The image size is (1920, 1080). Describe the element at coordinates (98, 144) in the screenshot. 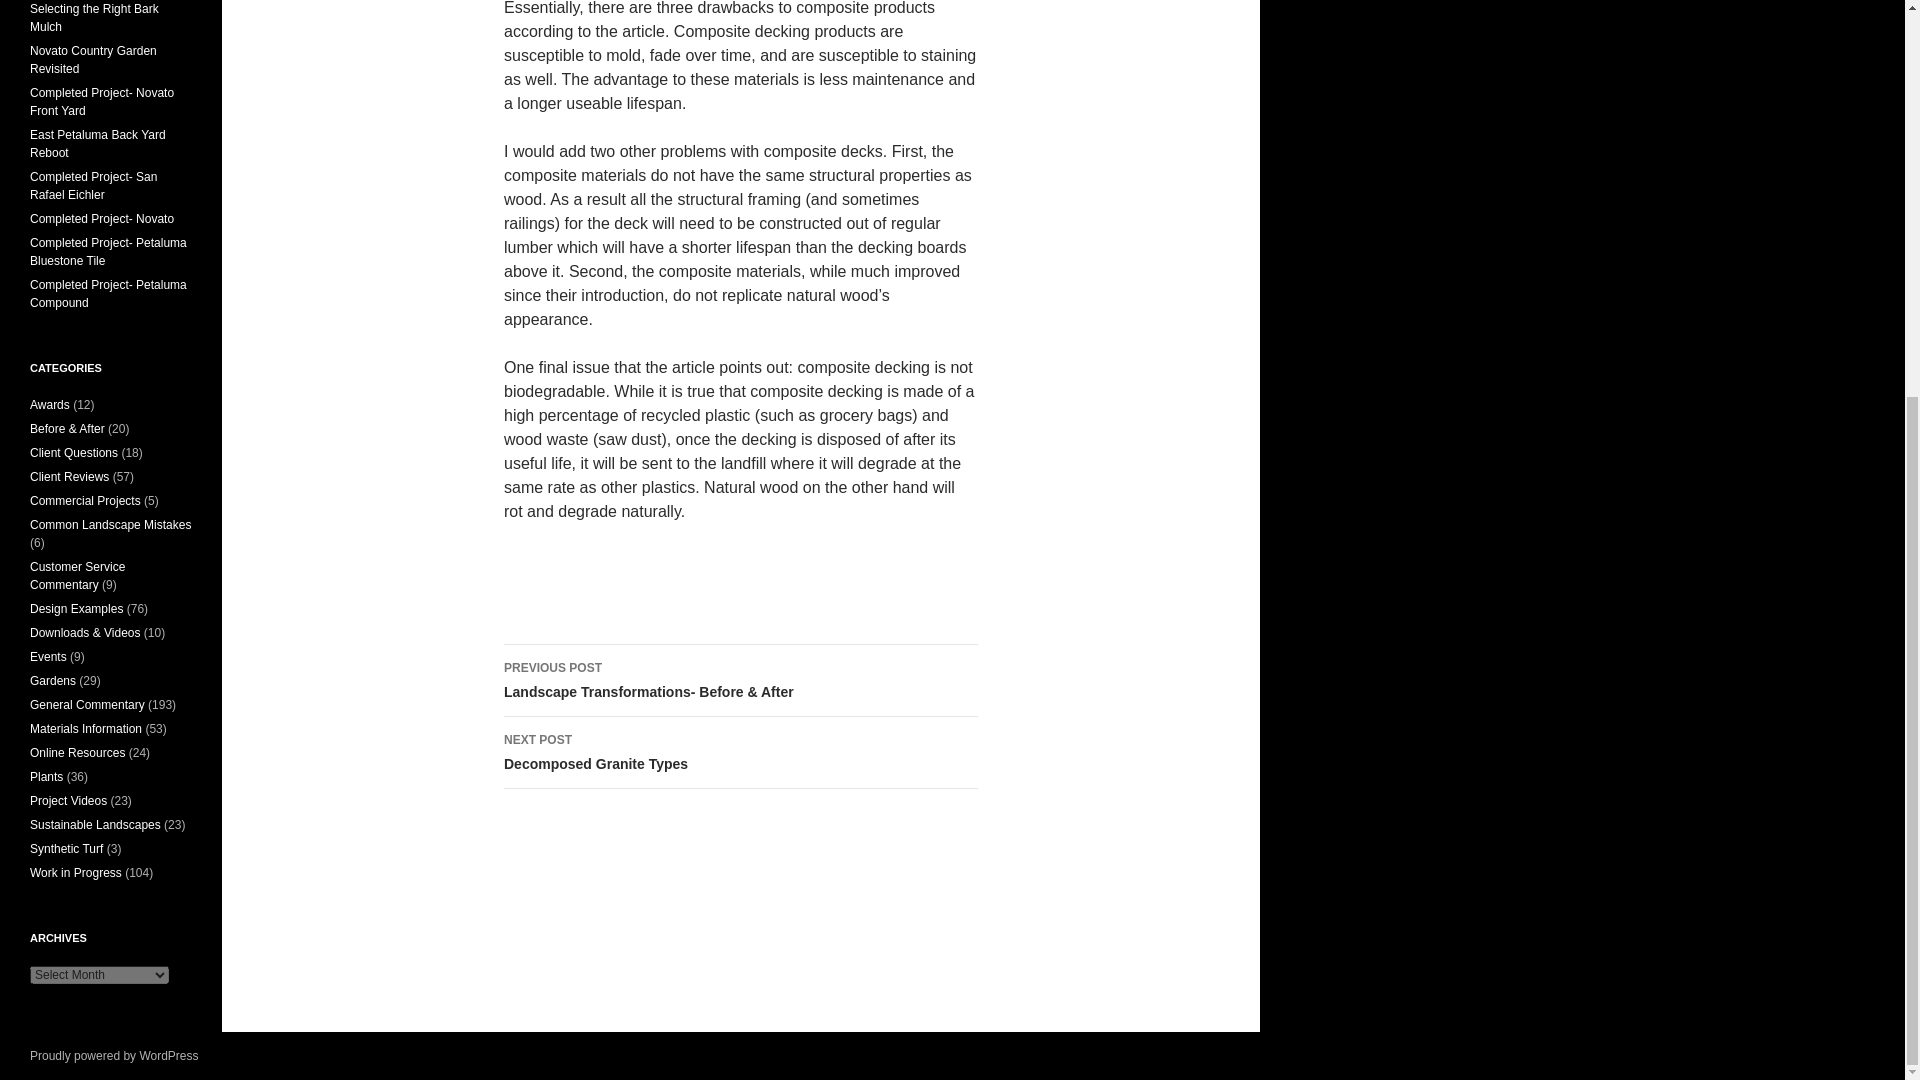

I see `Selecting the Right Bark Mulch` at that location.